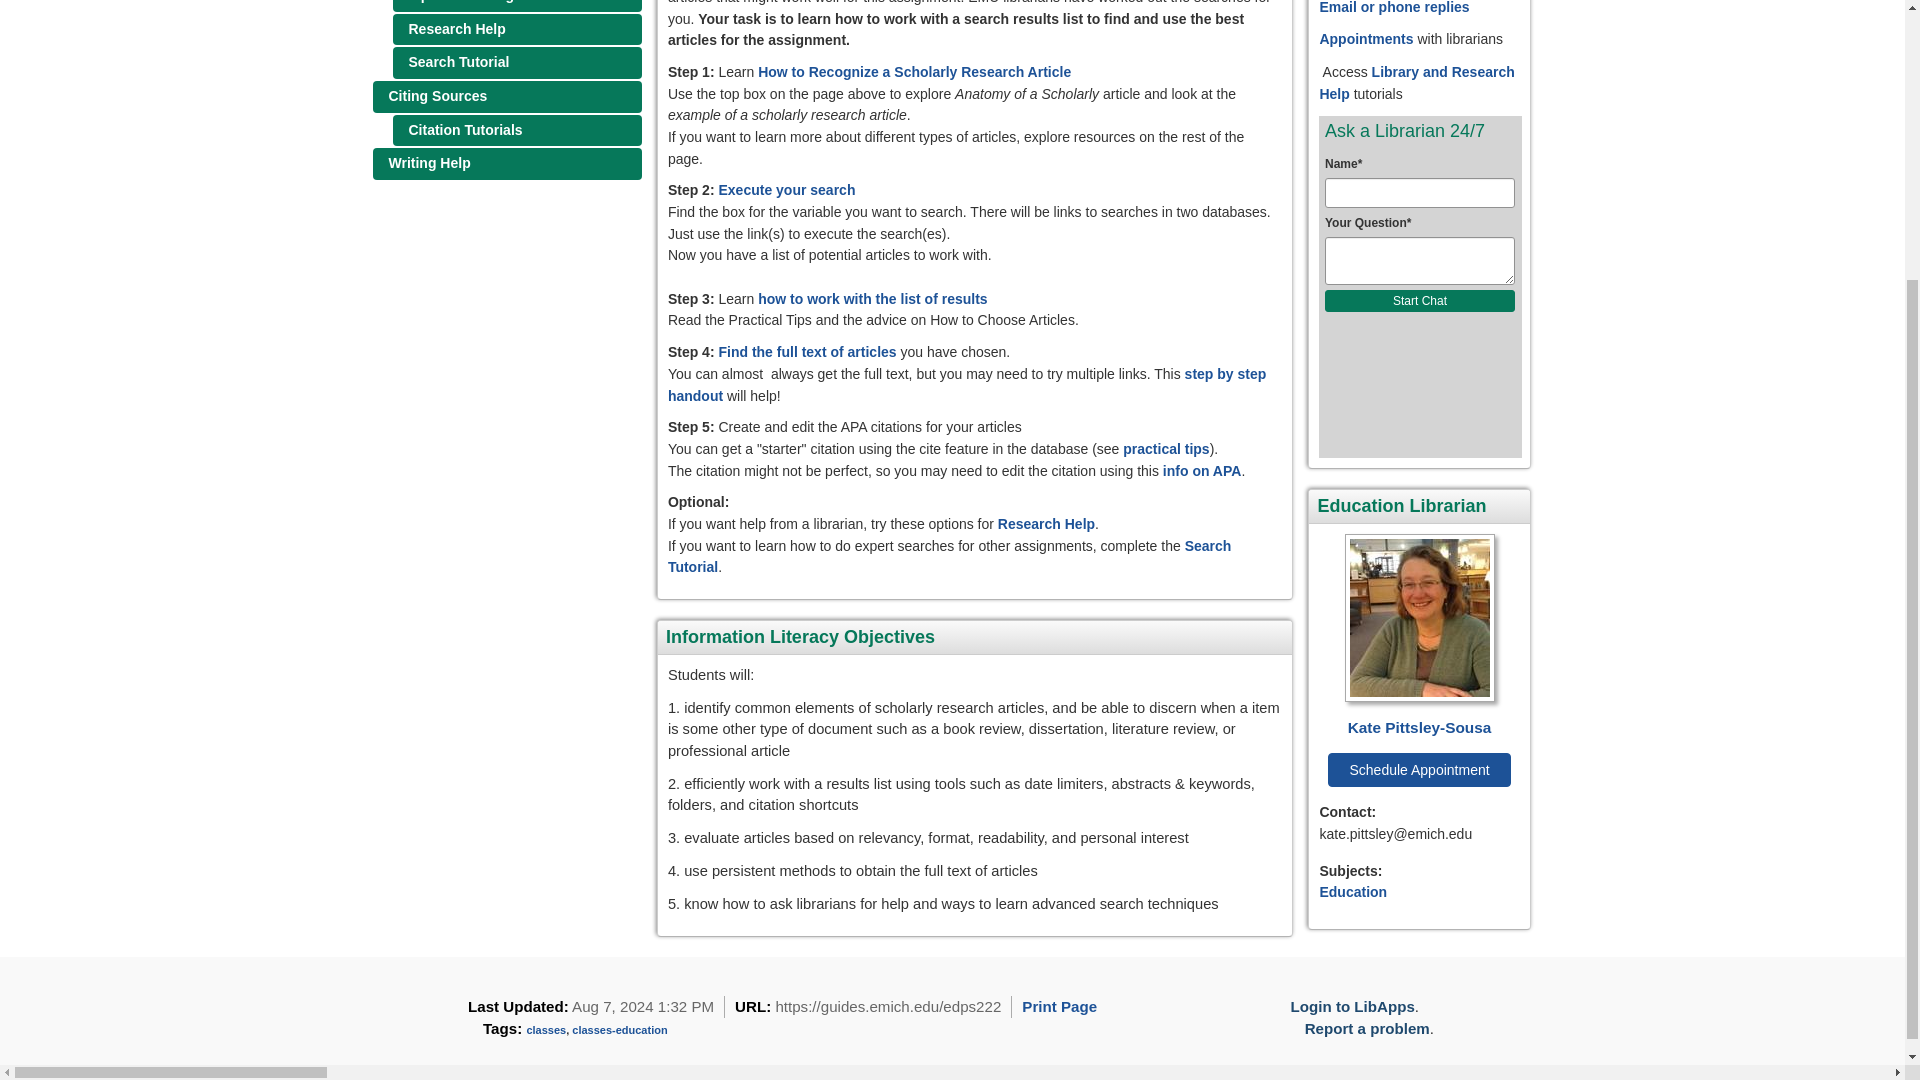 This screenshot has height=1080, width=1920. Describe the element at coordinates (1352, 892) in the screenshot. I see `Education` at that location.